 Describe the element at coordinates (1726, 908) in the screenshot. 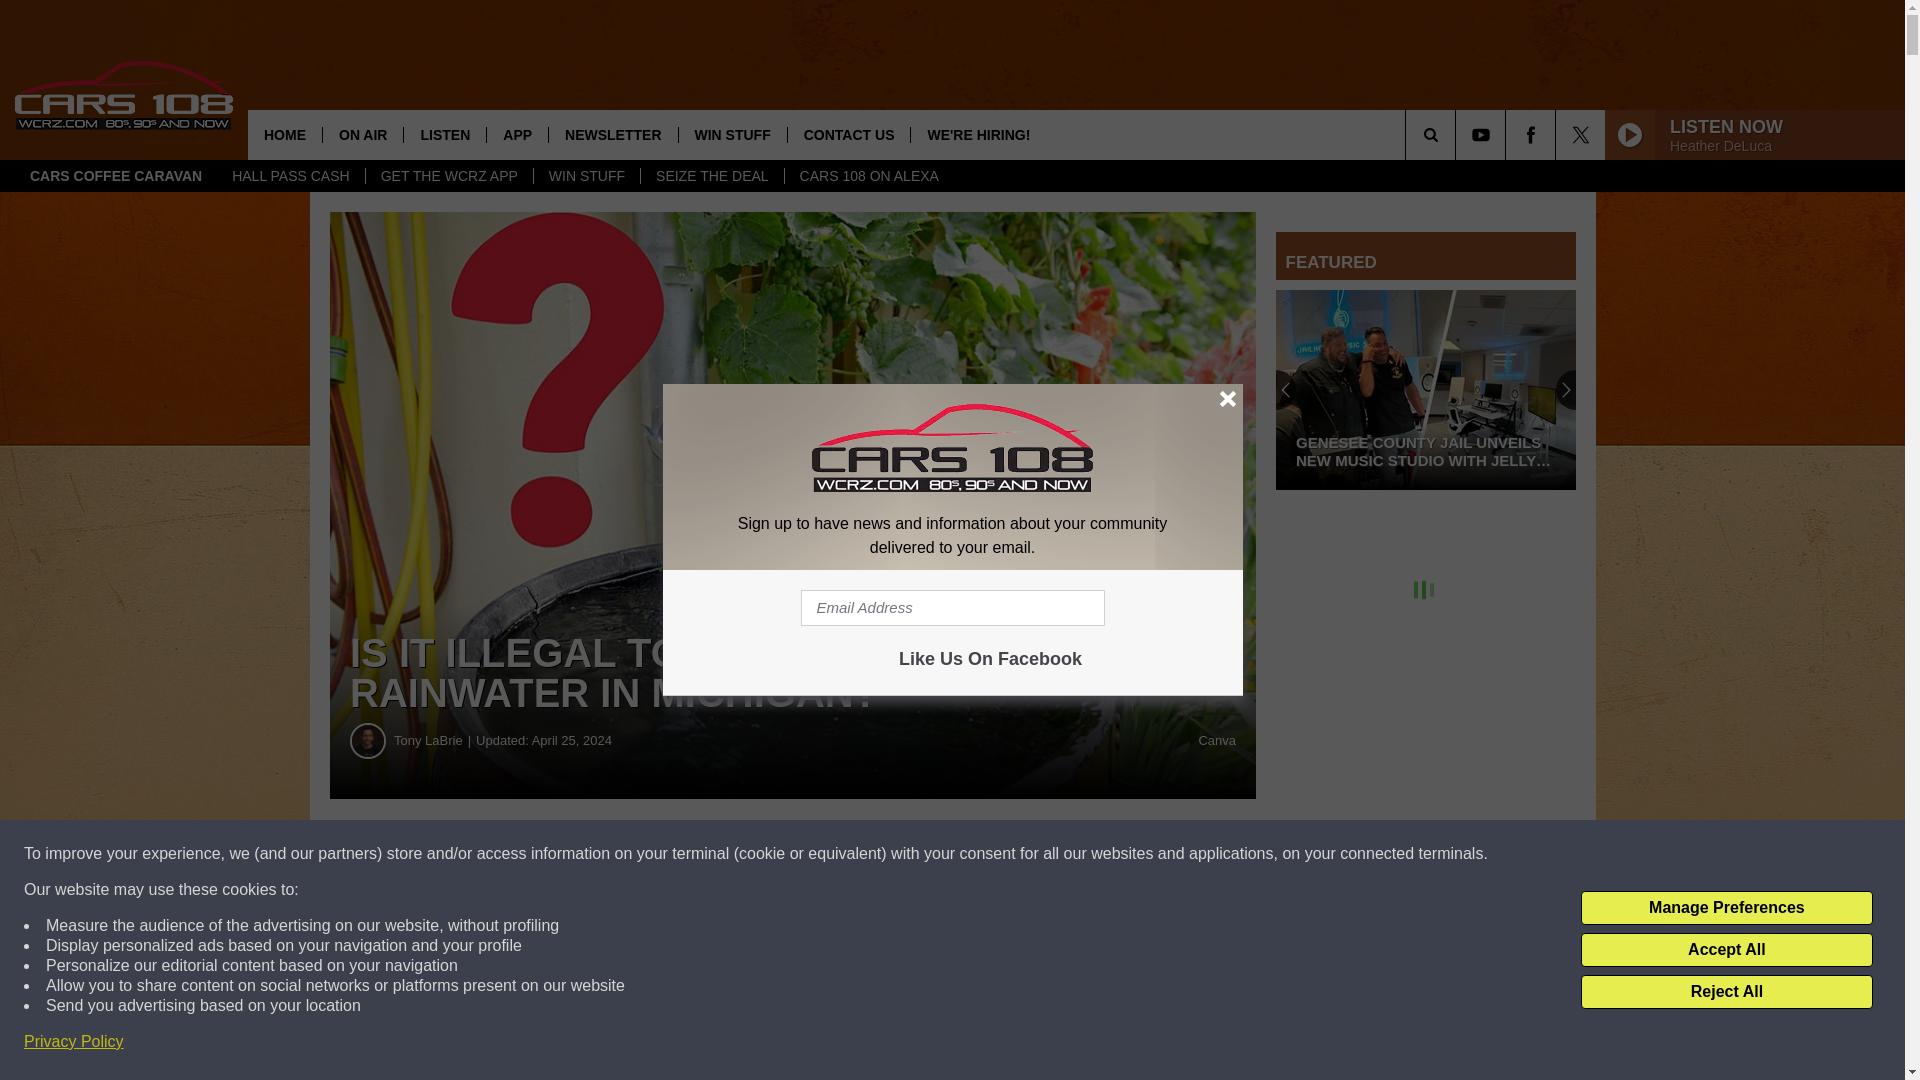

I see `Manage Preferences` at that location.